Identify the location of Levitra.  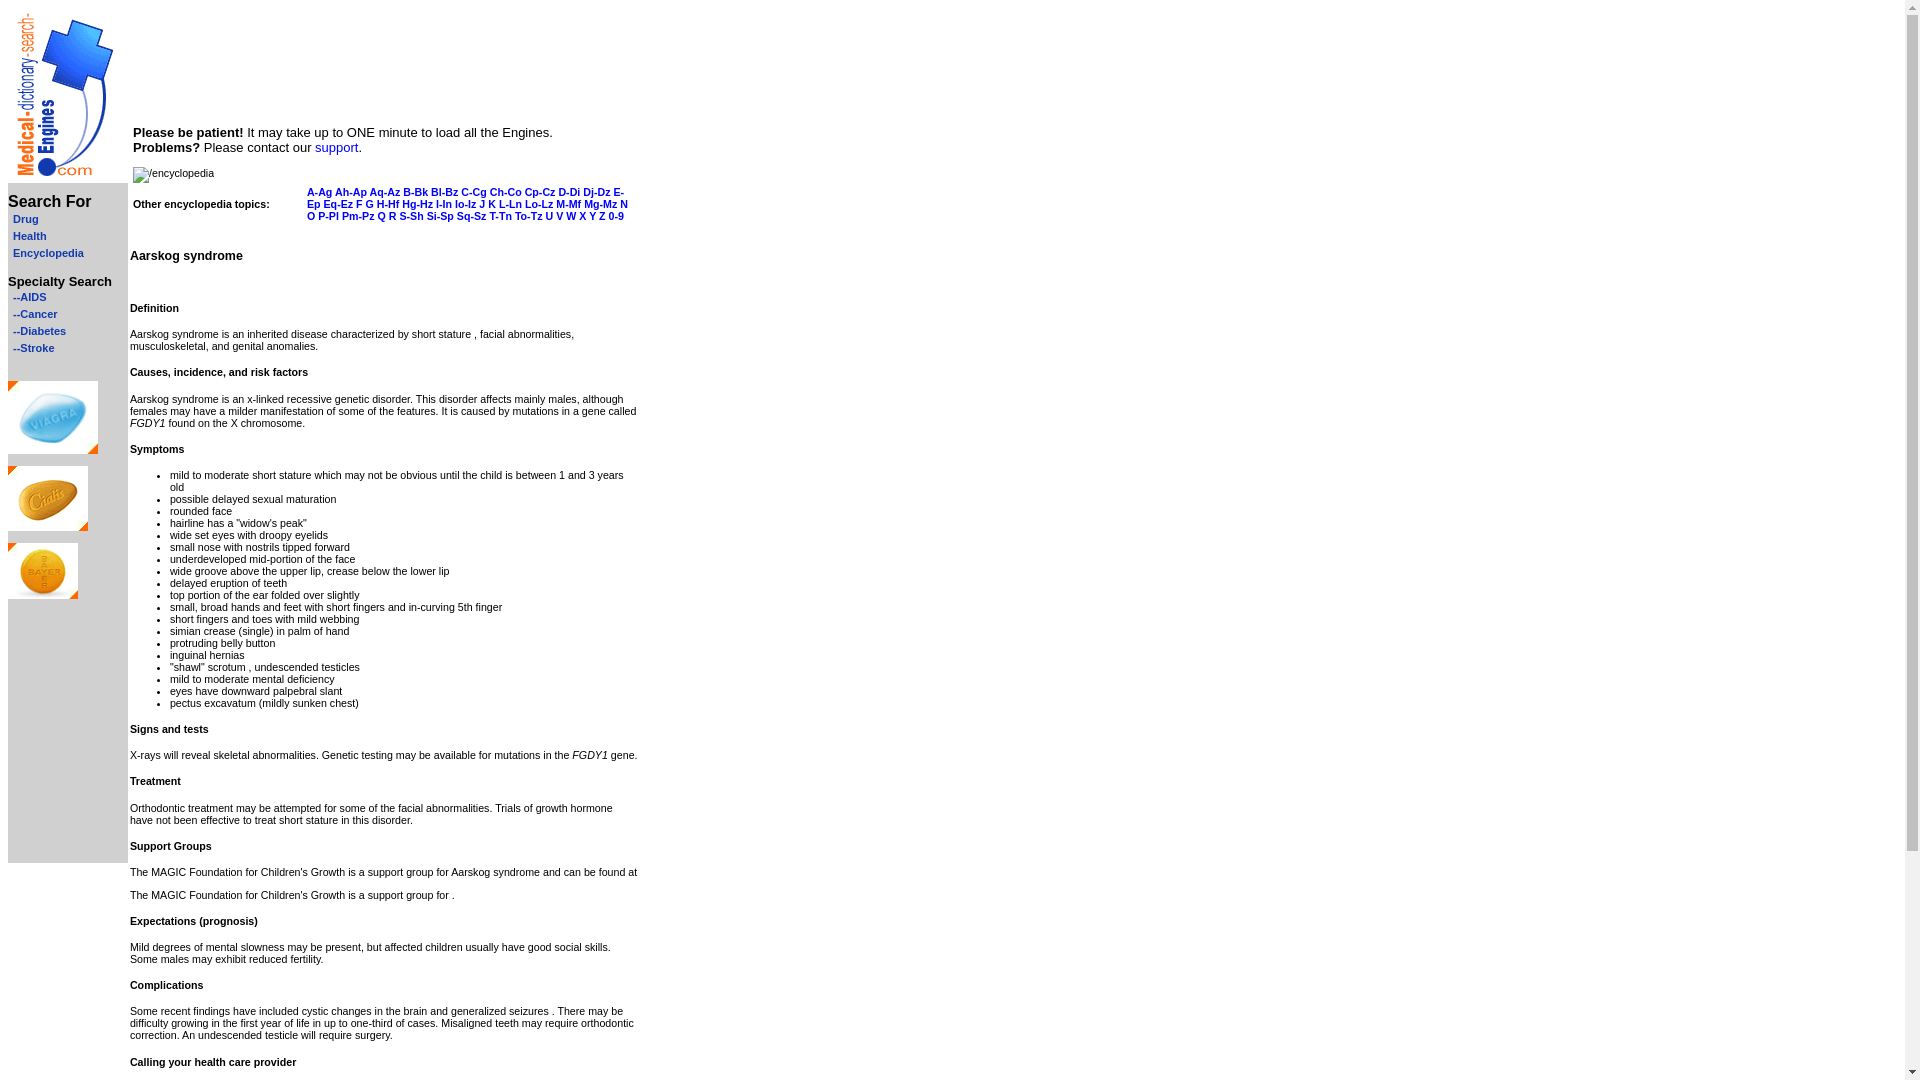
(42, 594).